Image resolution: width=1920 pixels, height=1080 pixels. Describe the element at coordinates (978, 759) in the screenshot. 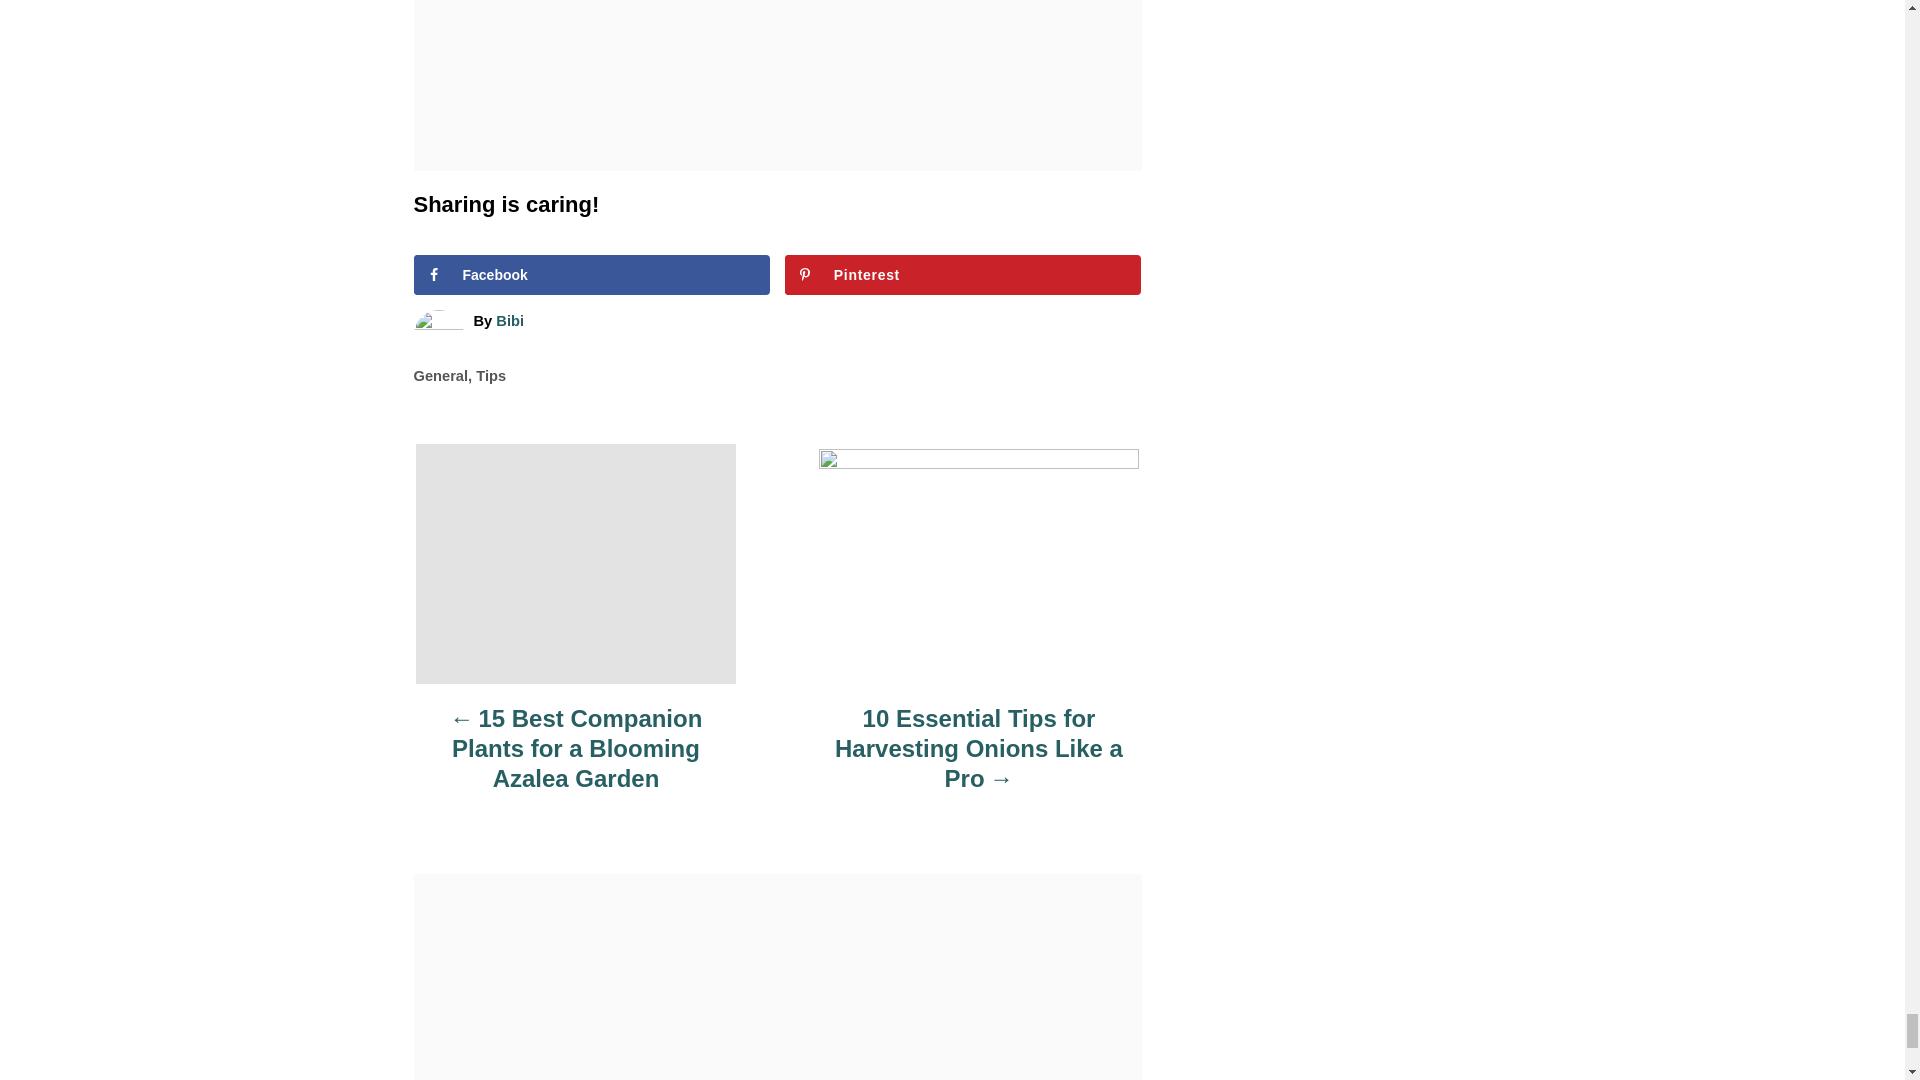

I see `10 Essential Tips for Harvesting Onions Like a Pro` at that location.